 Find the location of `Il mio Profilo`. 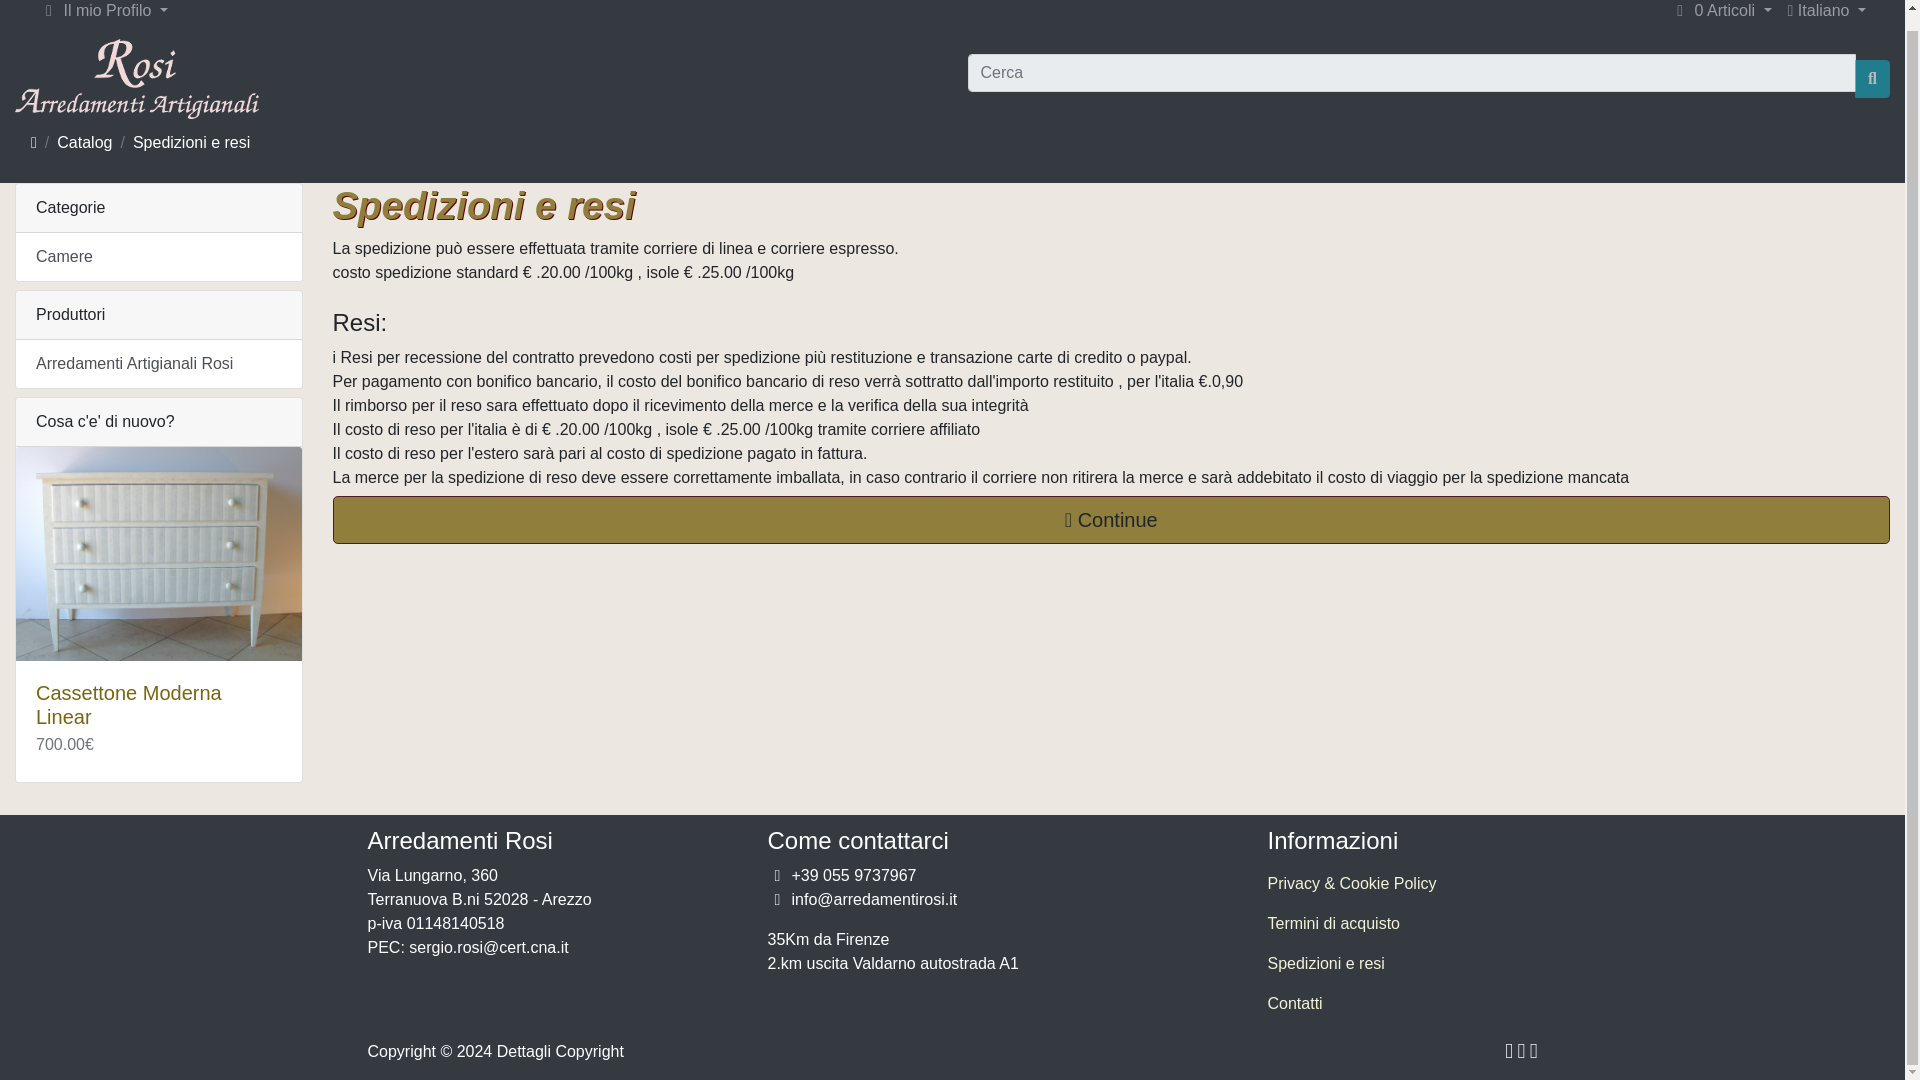

Il mio Profilo is located at coordinates (48, 11).